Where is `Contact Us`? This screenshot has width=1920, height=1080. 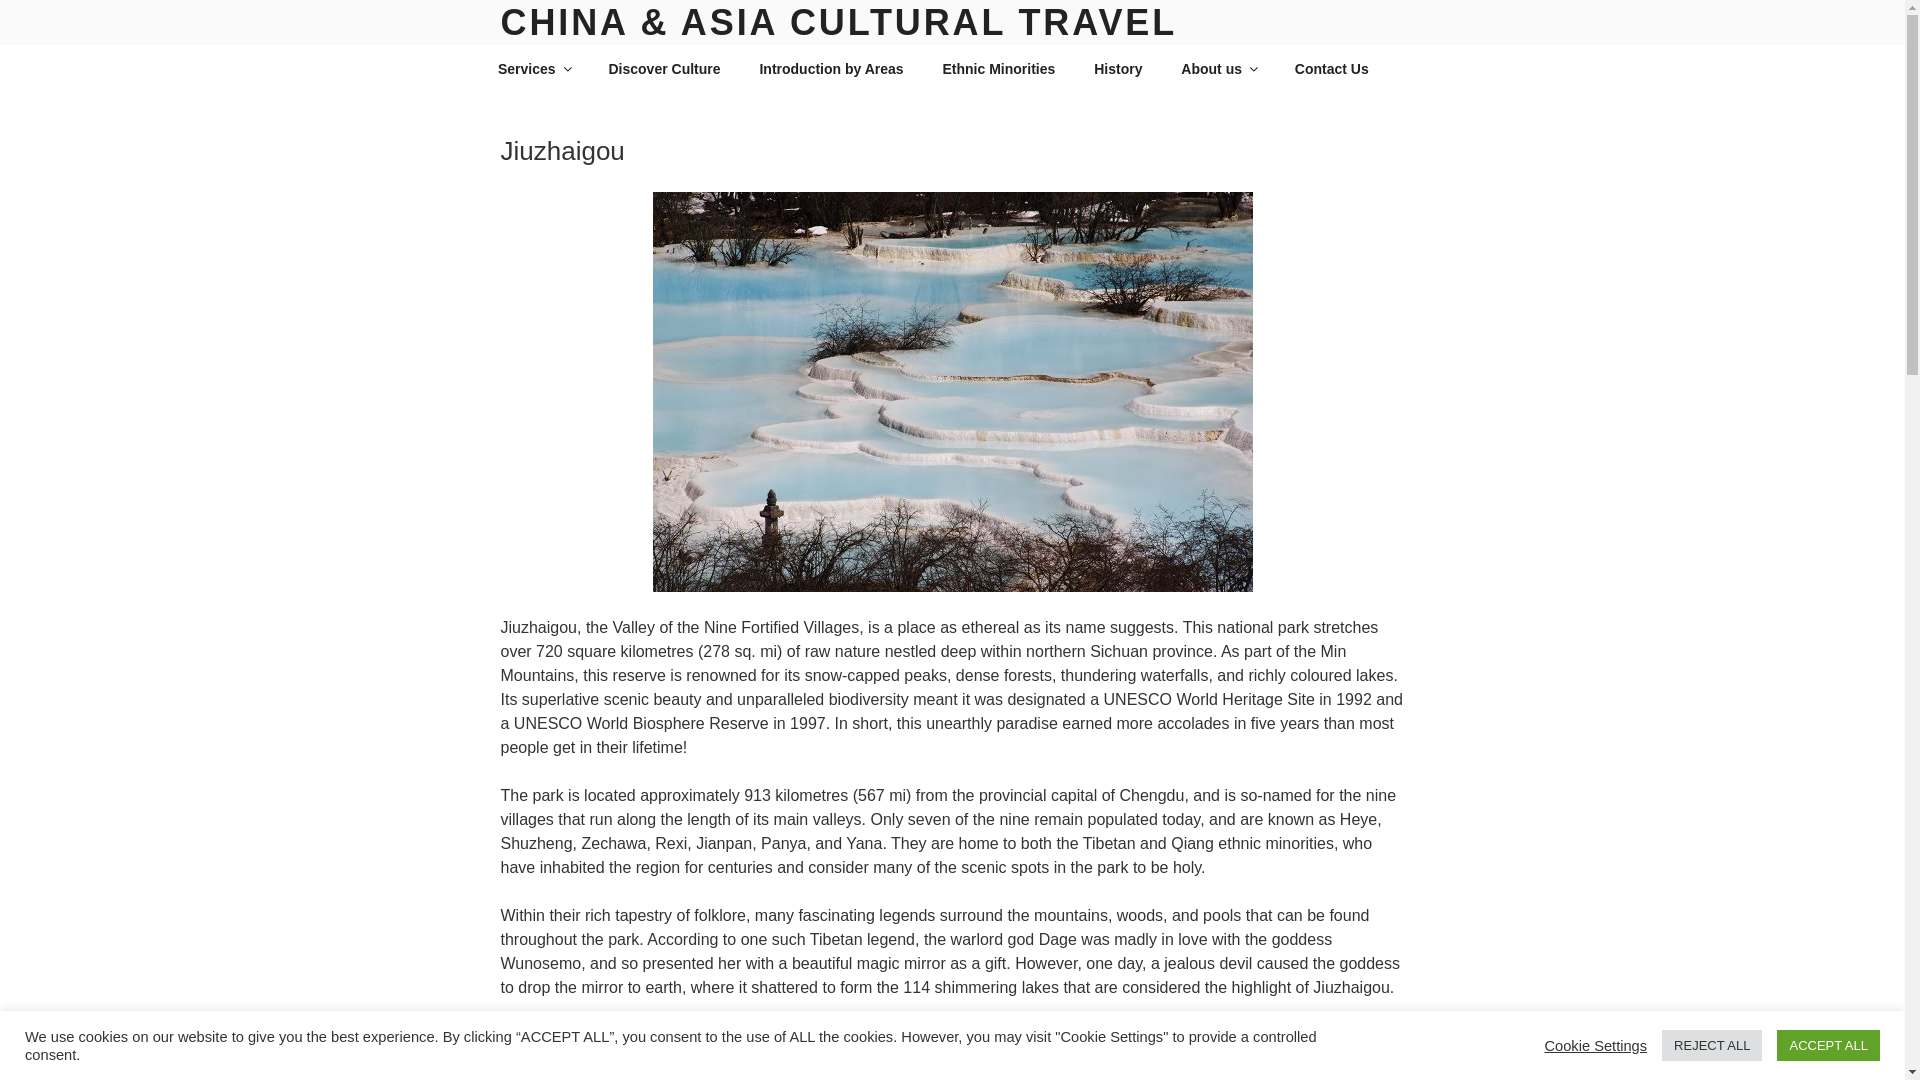 Contact Us is located at coordinates (1331, 69).